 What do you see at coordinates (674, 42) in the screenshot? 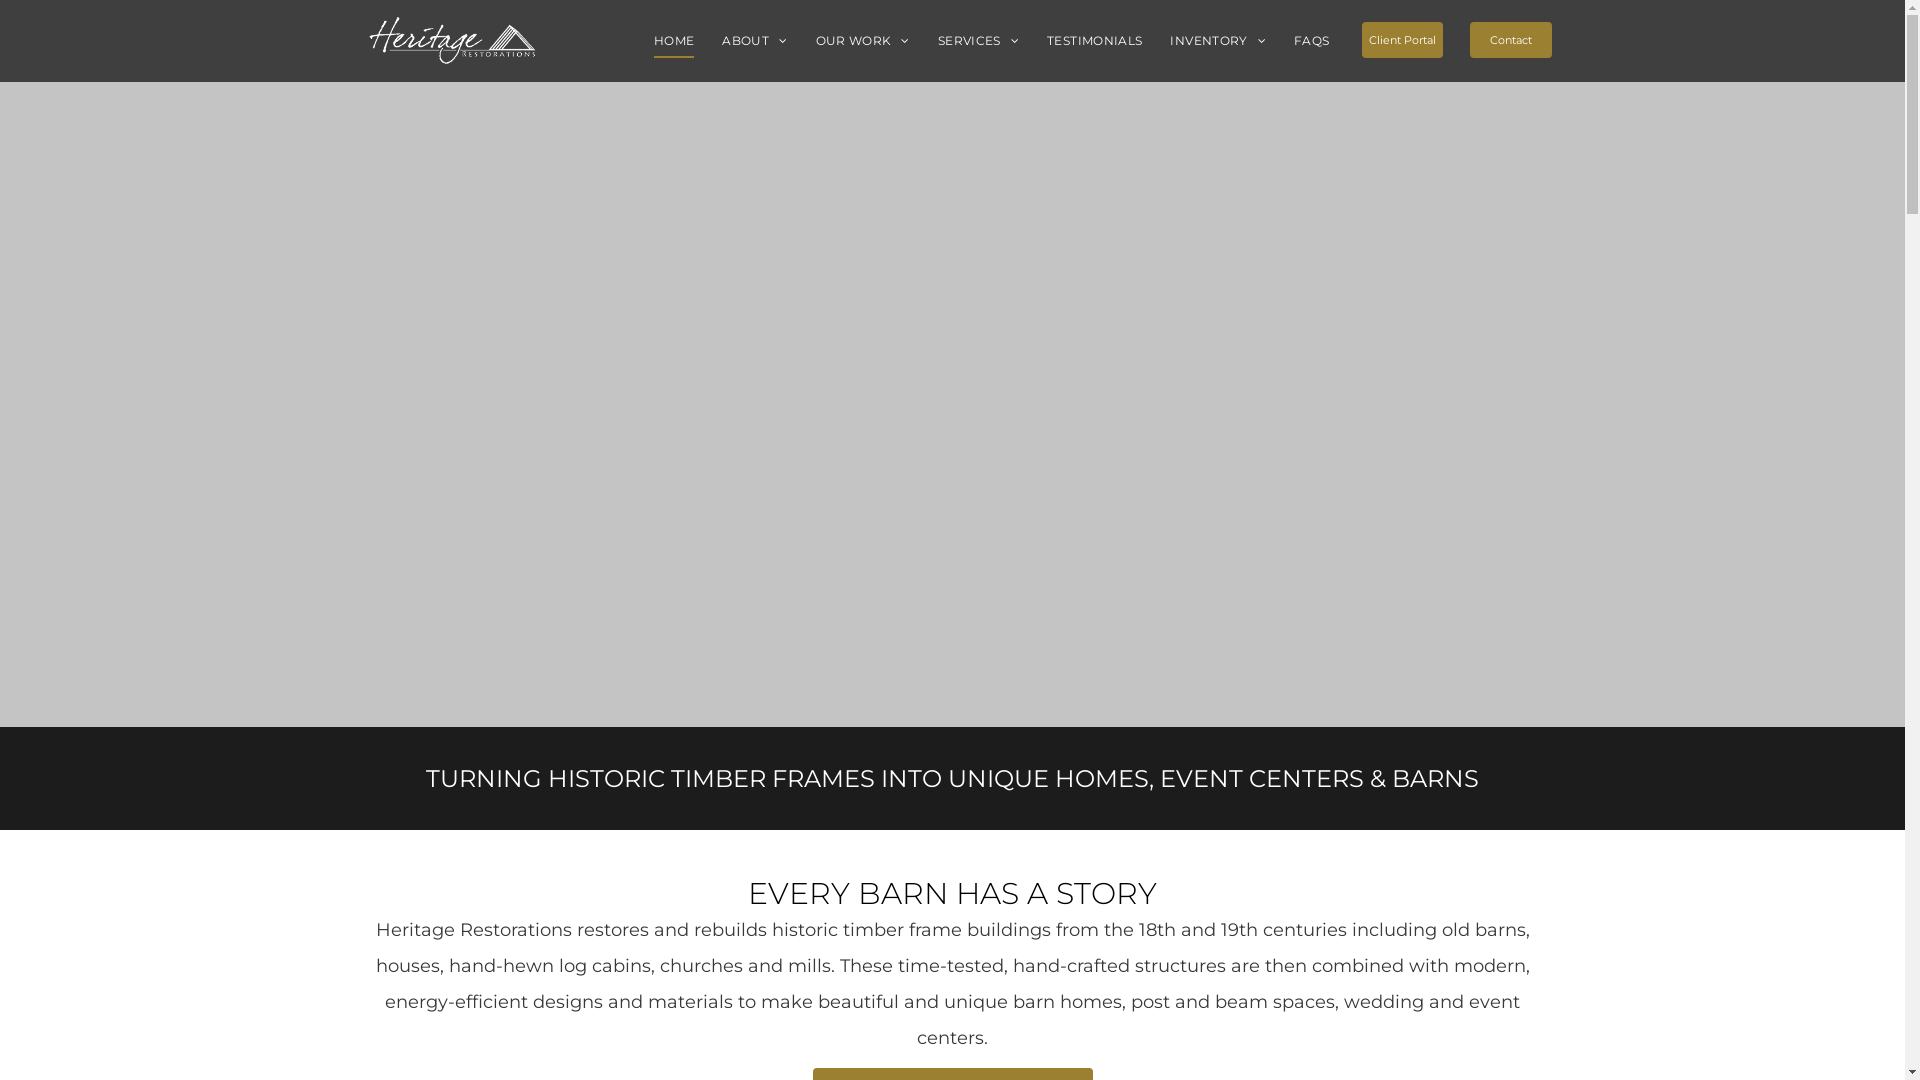
I see `HOME` at bounding box center [674, 42].